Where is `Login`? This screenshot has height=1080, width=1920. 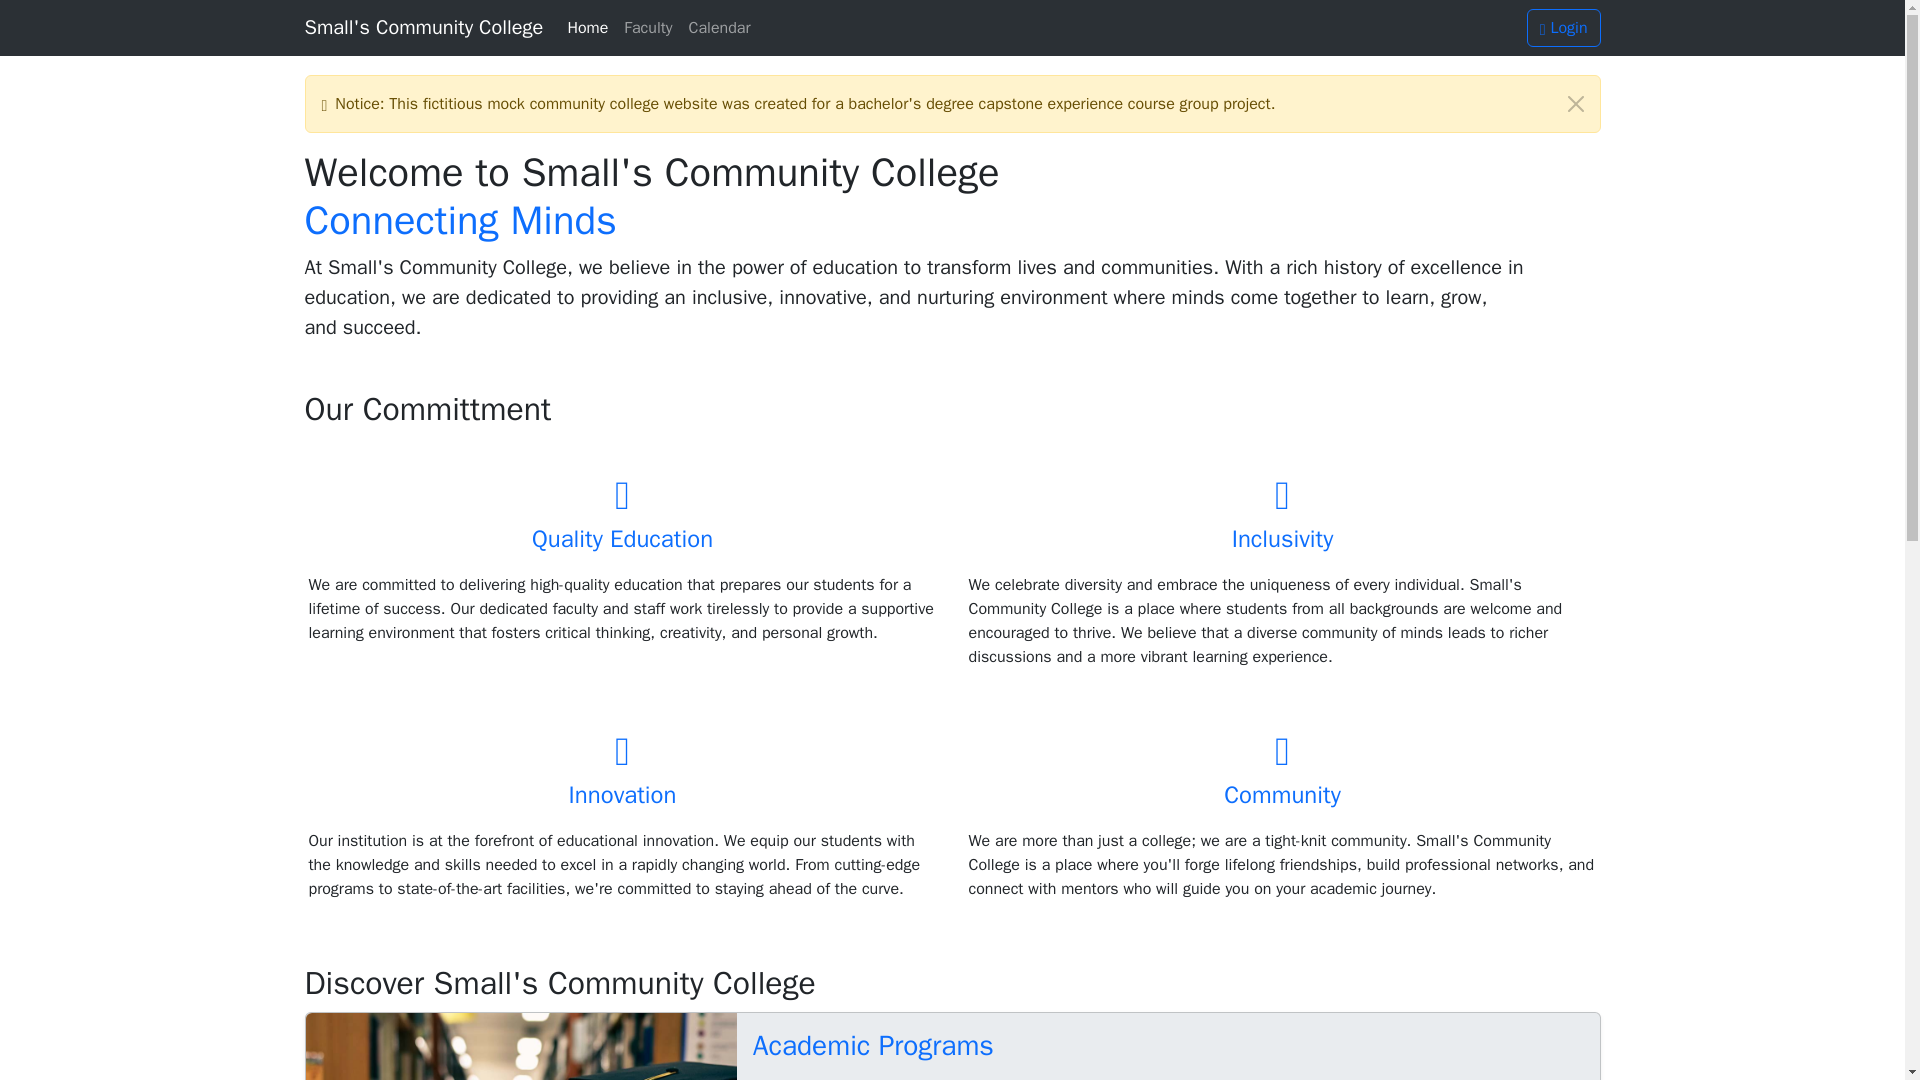
Login is located at coordinates (1564, 28).